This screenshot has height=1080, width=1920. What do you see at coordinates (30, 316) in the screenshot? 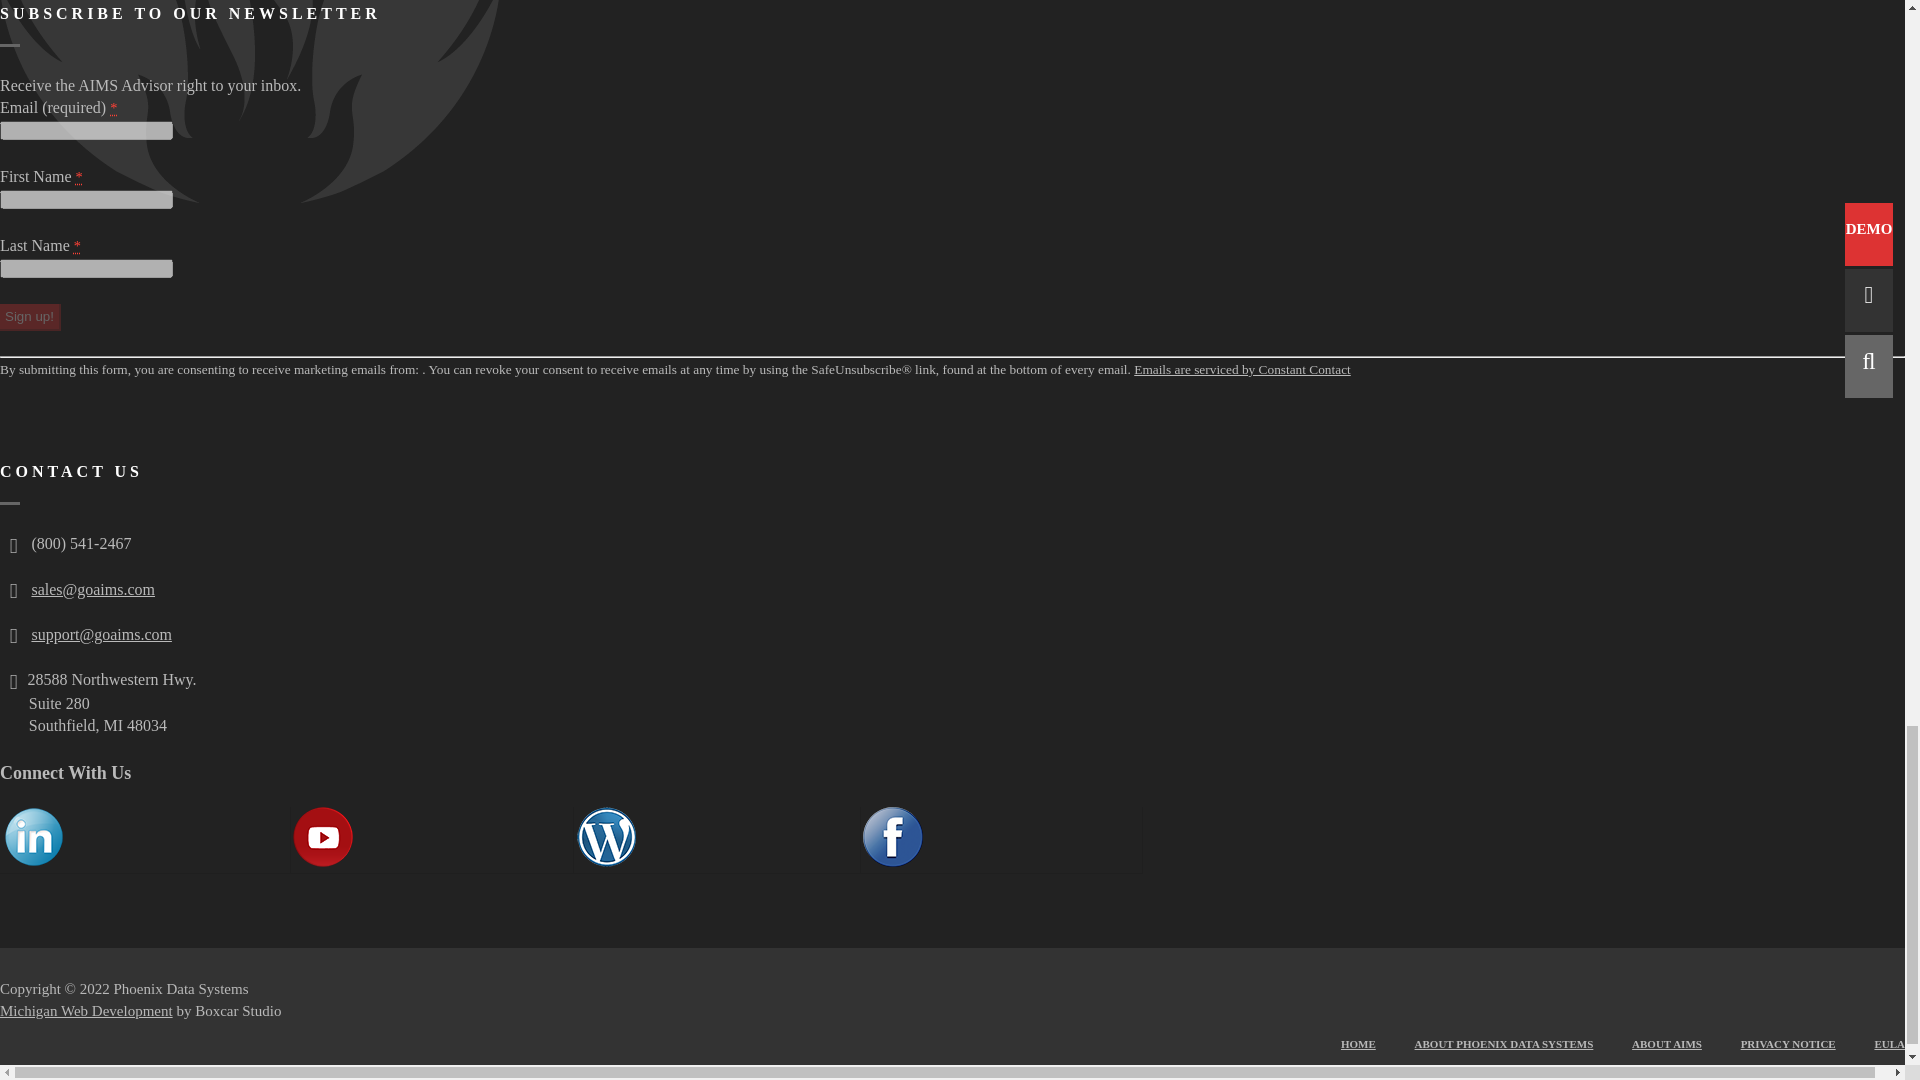
I see `Sign up!` at bounding box center [30, 316].